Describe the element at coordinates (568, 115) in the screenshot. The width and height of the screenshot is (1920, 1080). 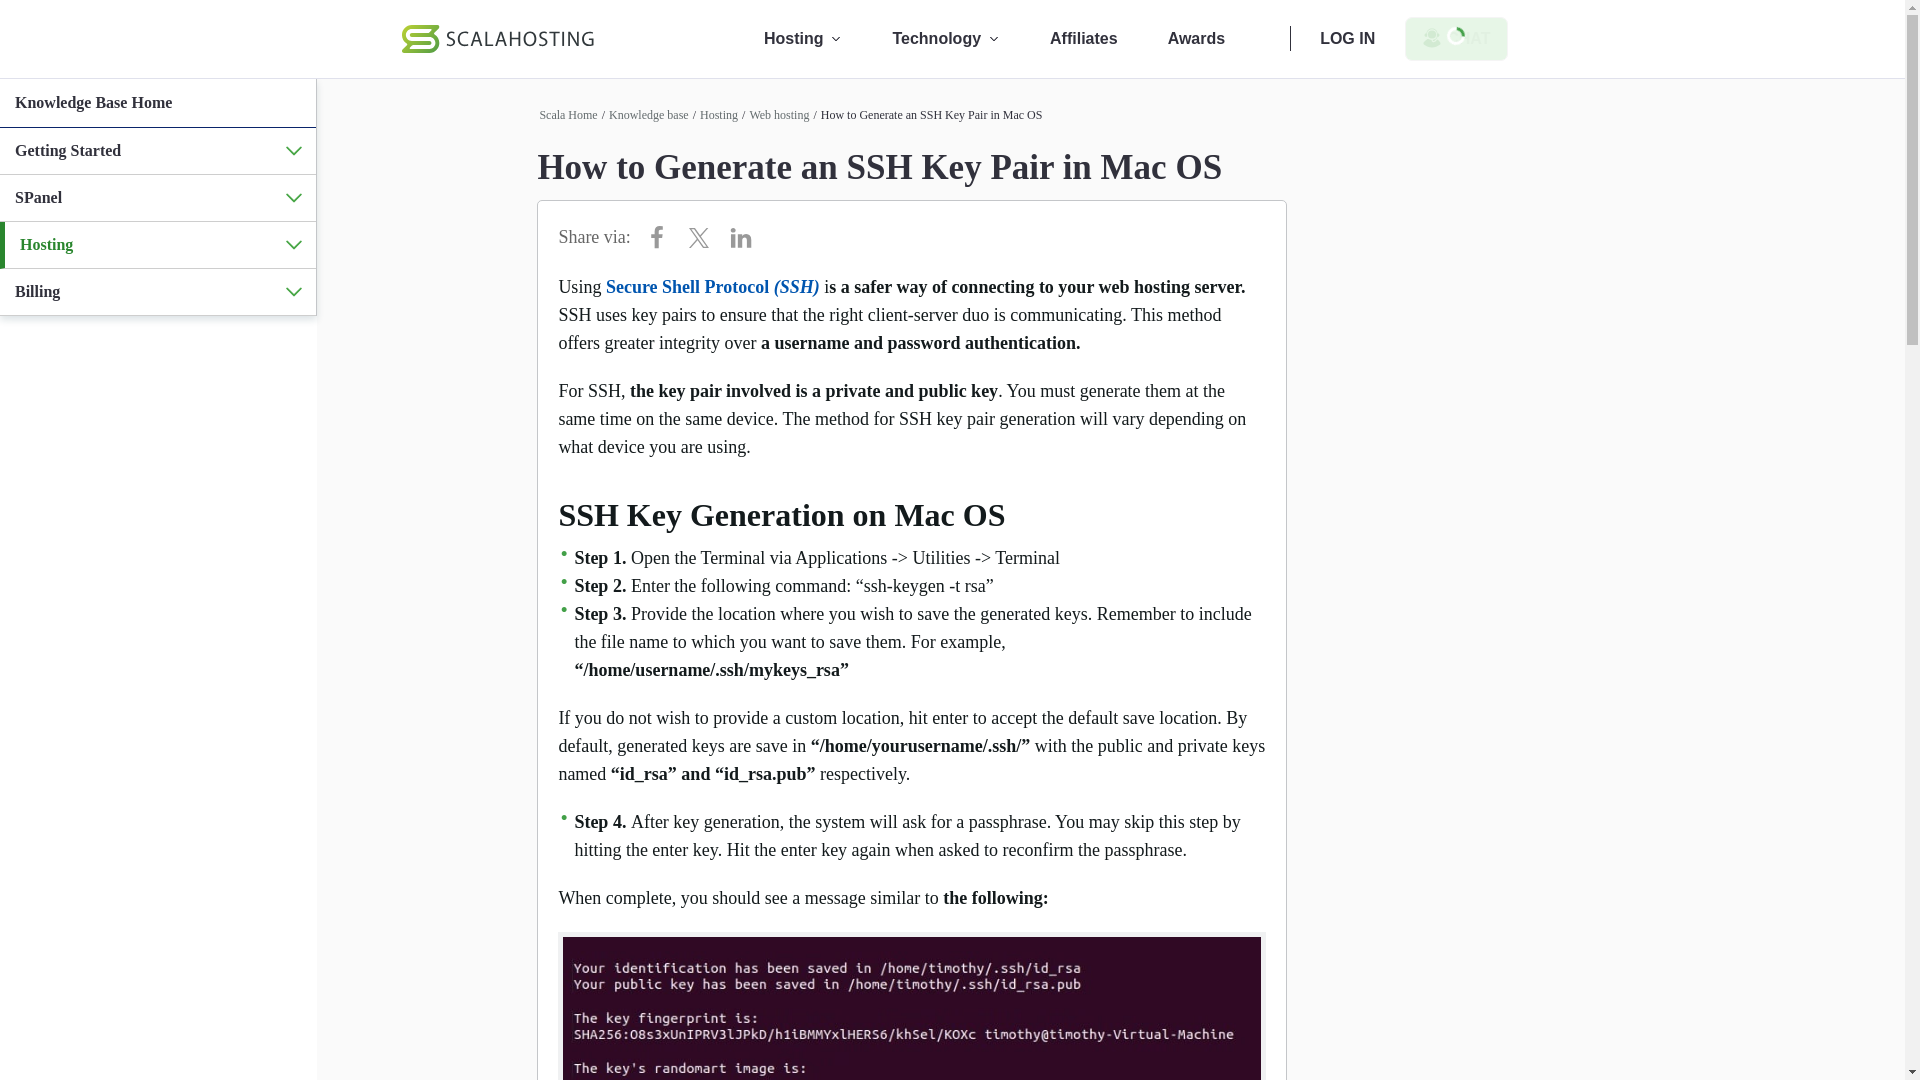
I see `Scala Home` at that location.